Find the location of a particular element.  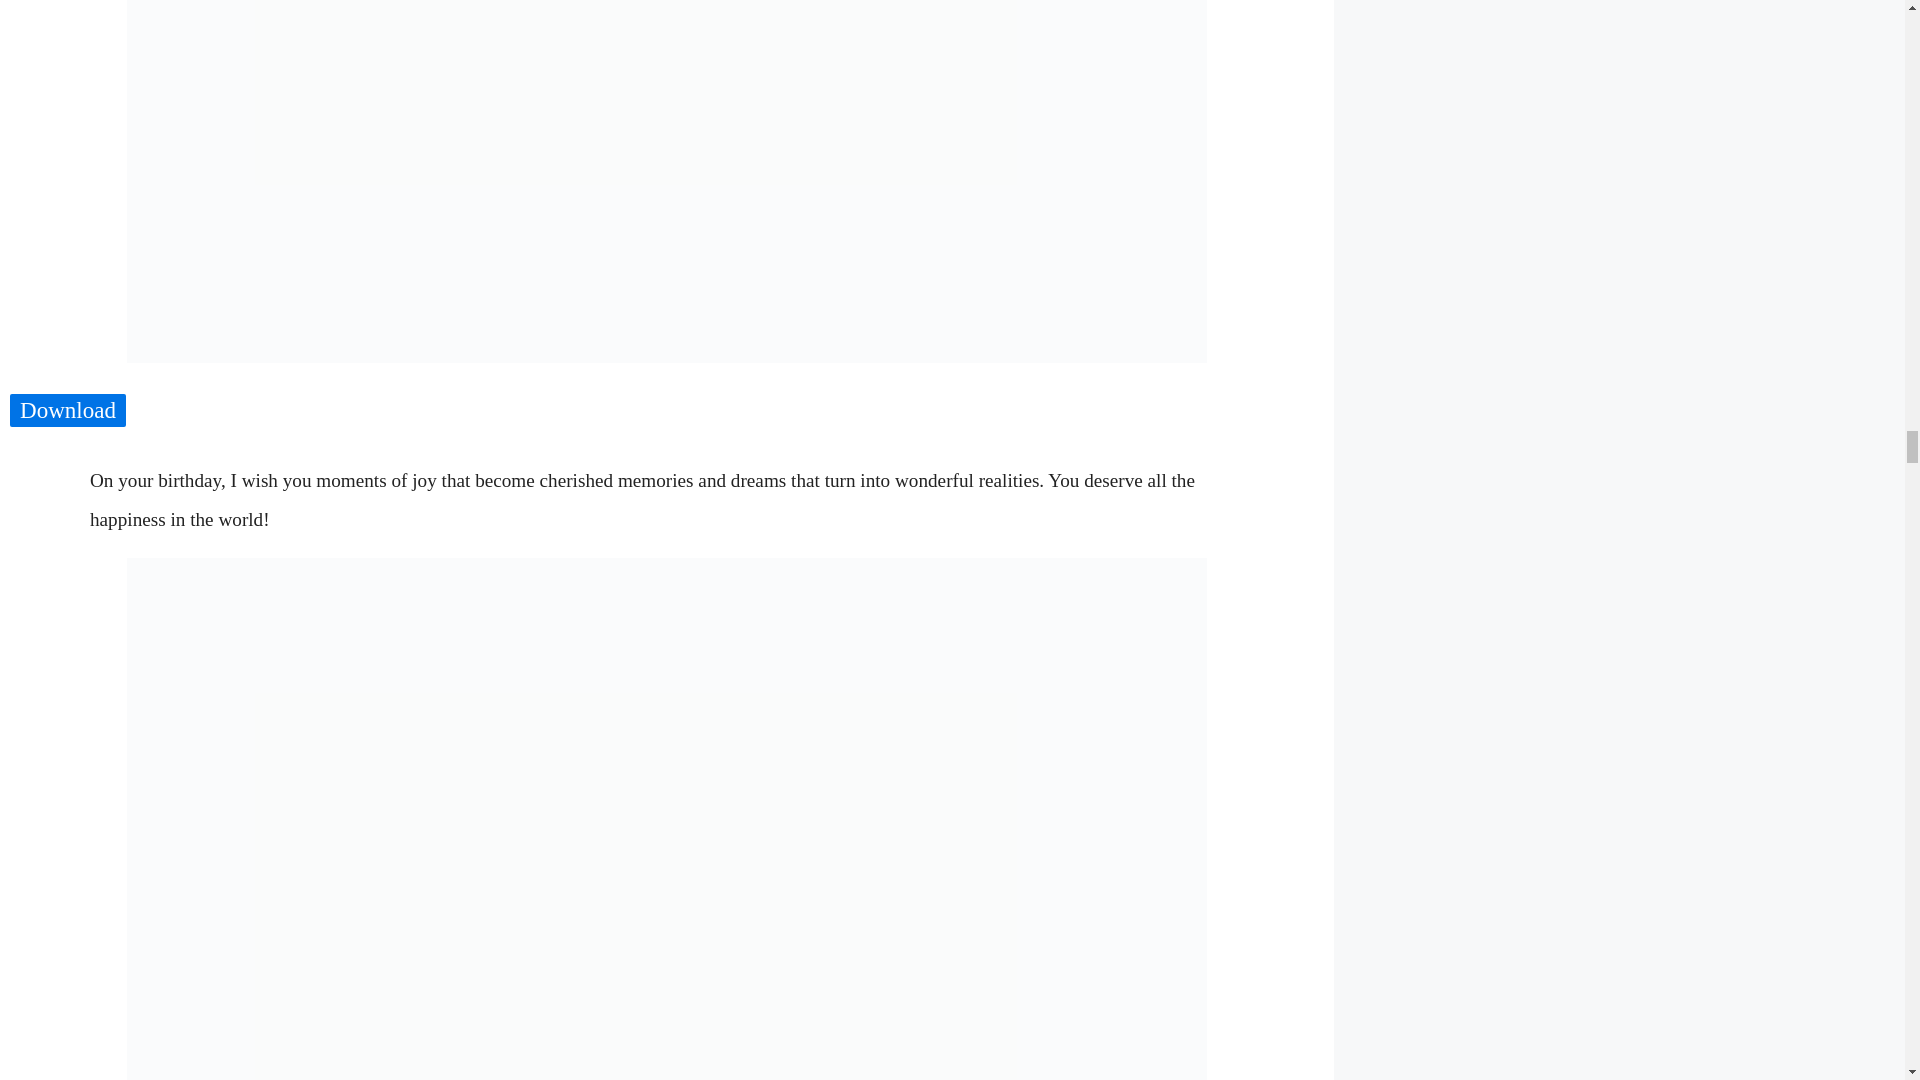

Download is located at coordinates (68, 410).